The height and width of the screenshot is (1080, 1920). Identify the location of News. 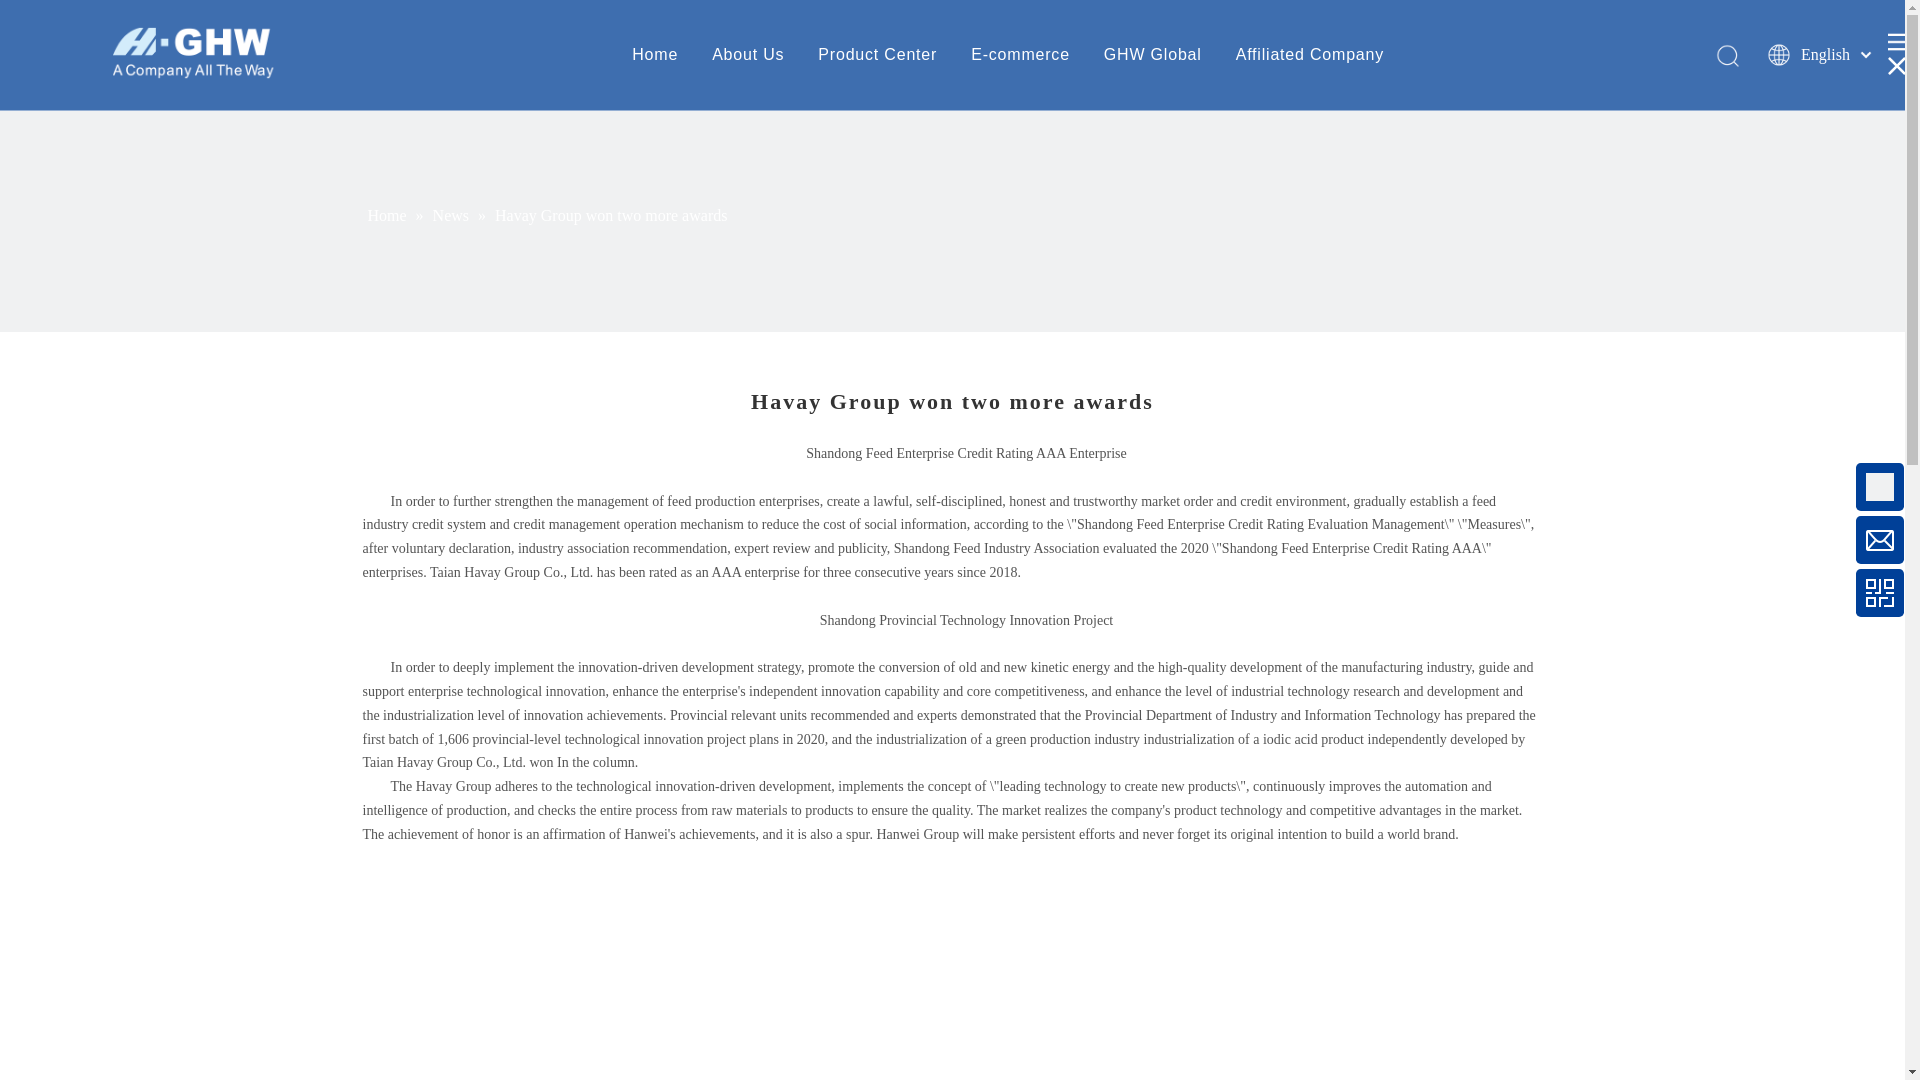
(452, 215).